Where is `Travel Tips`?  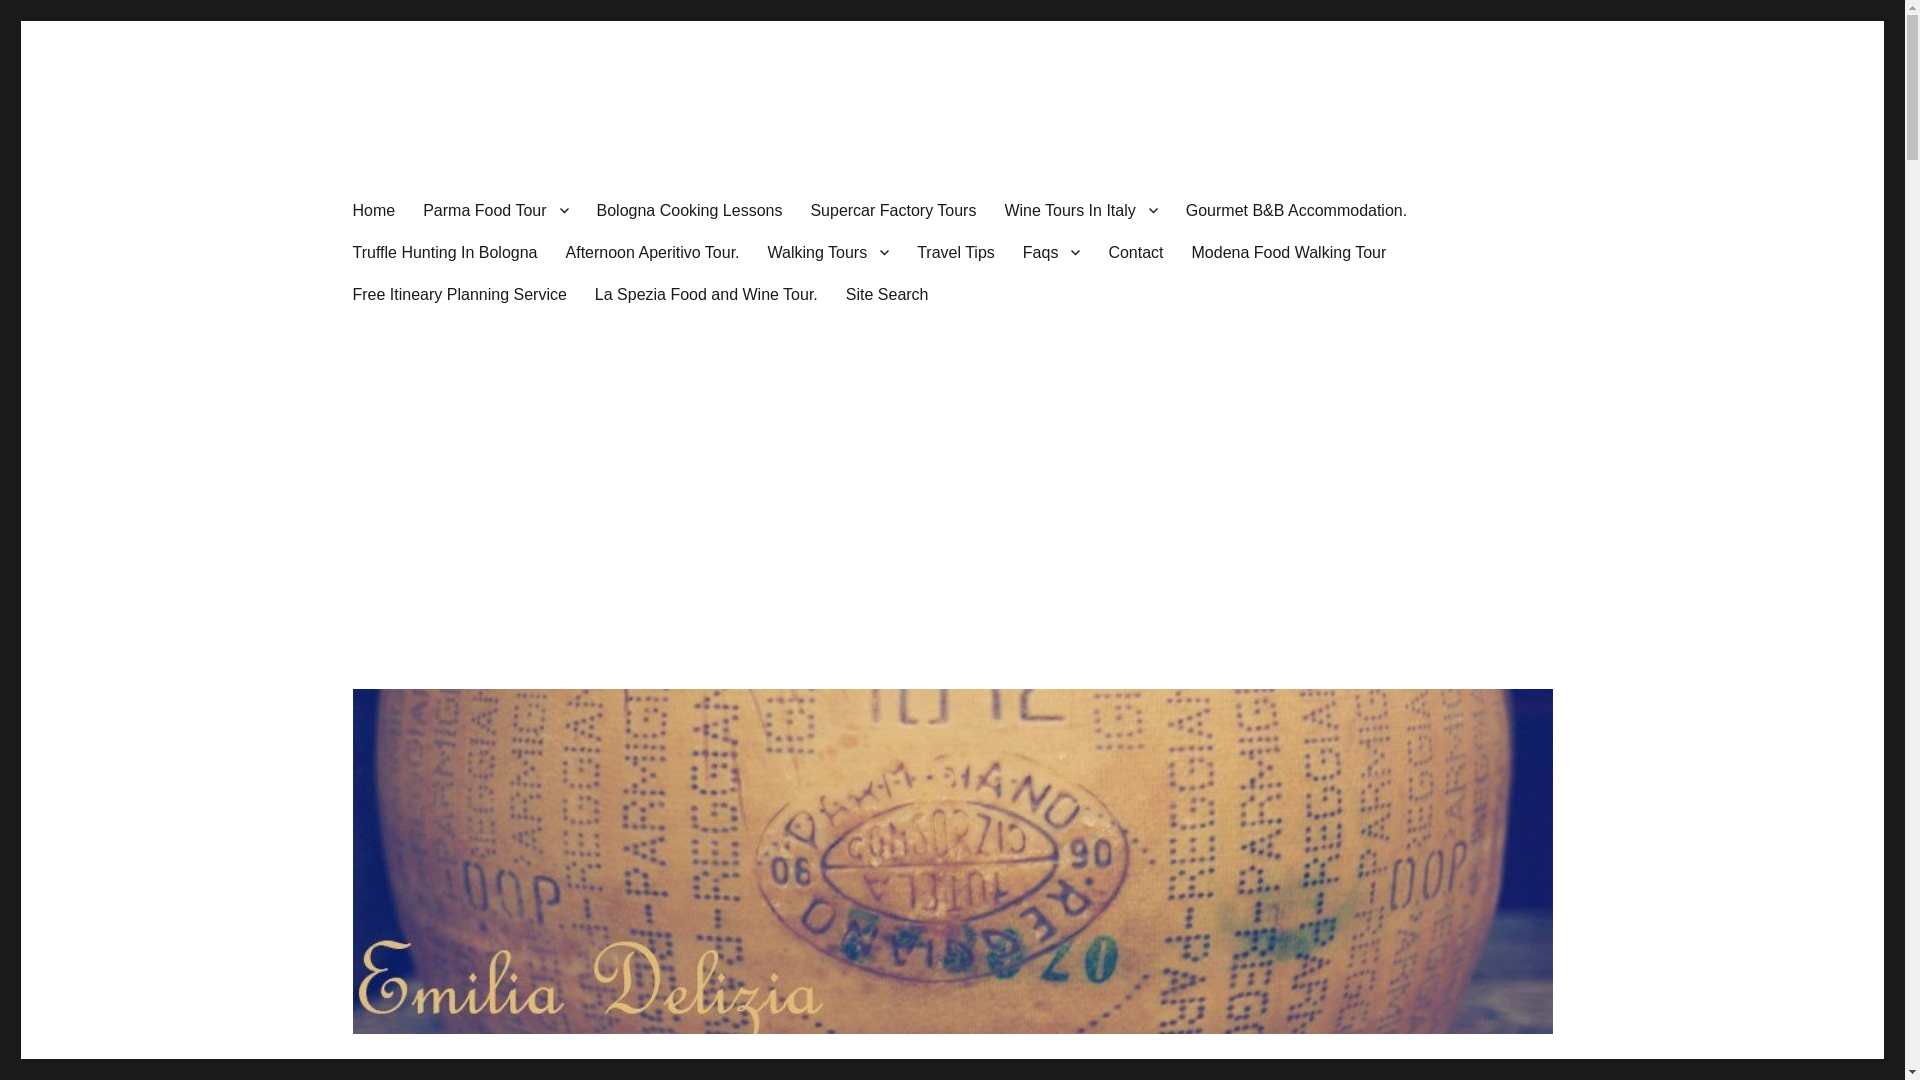 Travel Tips is located at coordinates (956, 252).